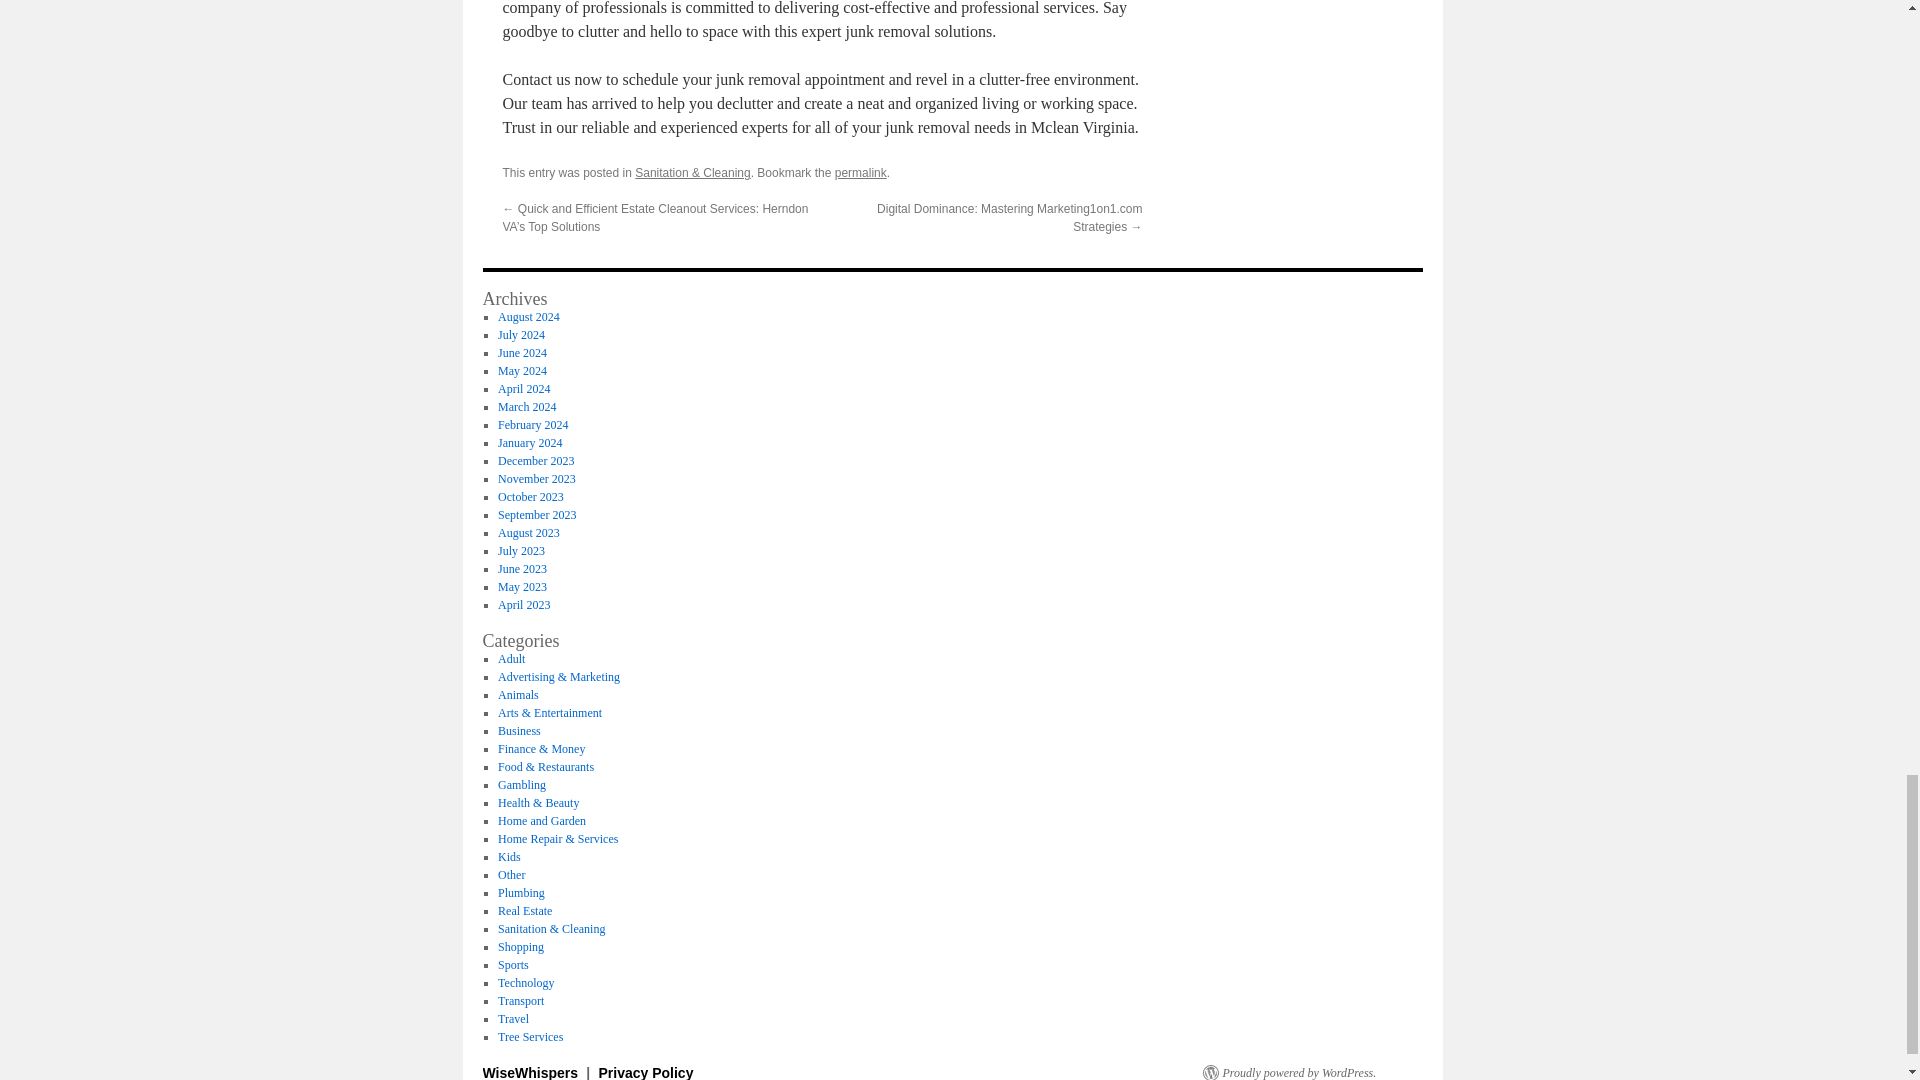 The height and width of the screenshot is (1080, 1920). I want to click on Adult, so click(510, 659).